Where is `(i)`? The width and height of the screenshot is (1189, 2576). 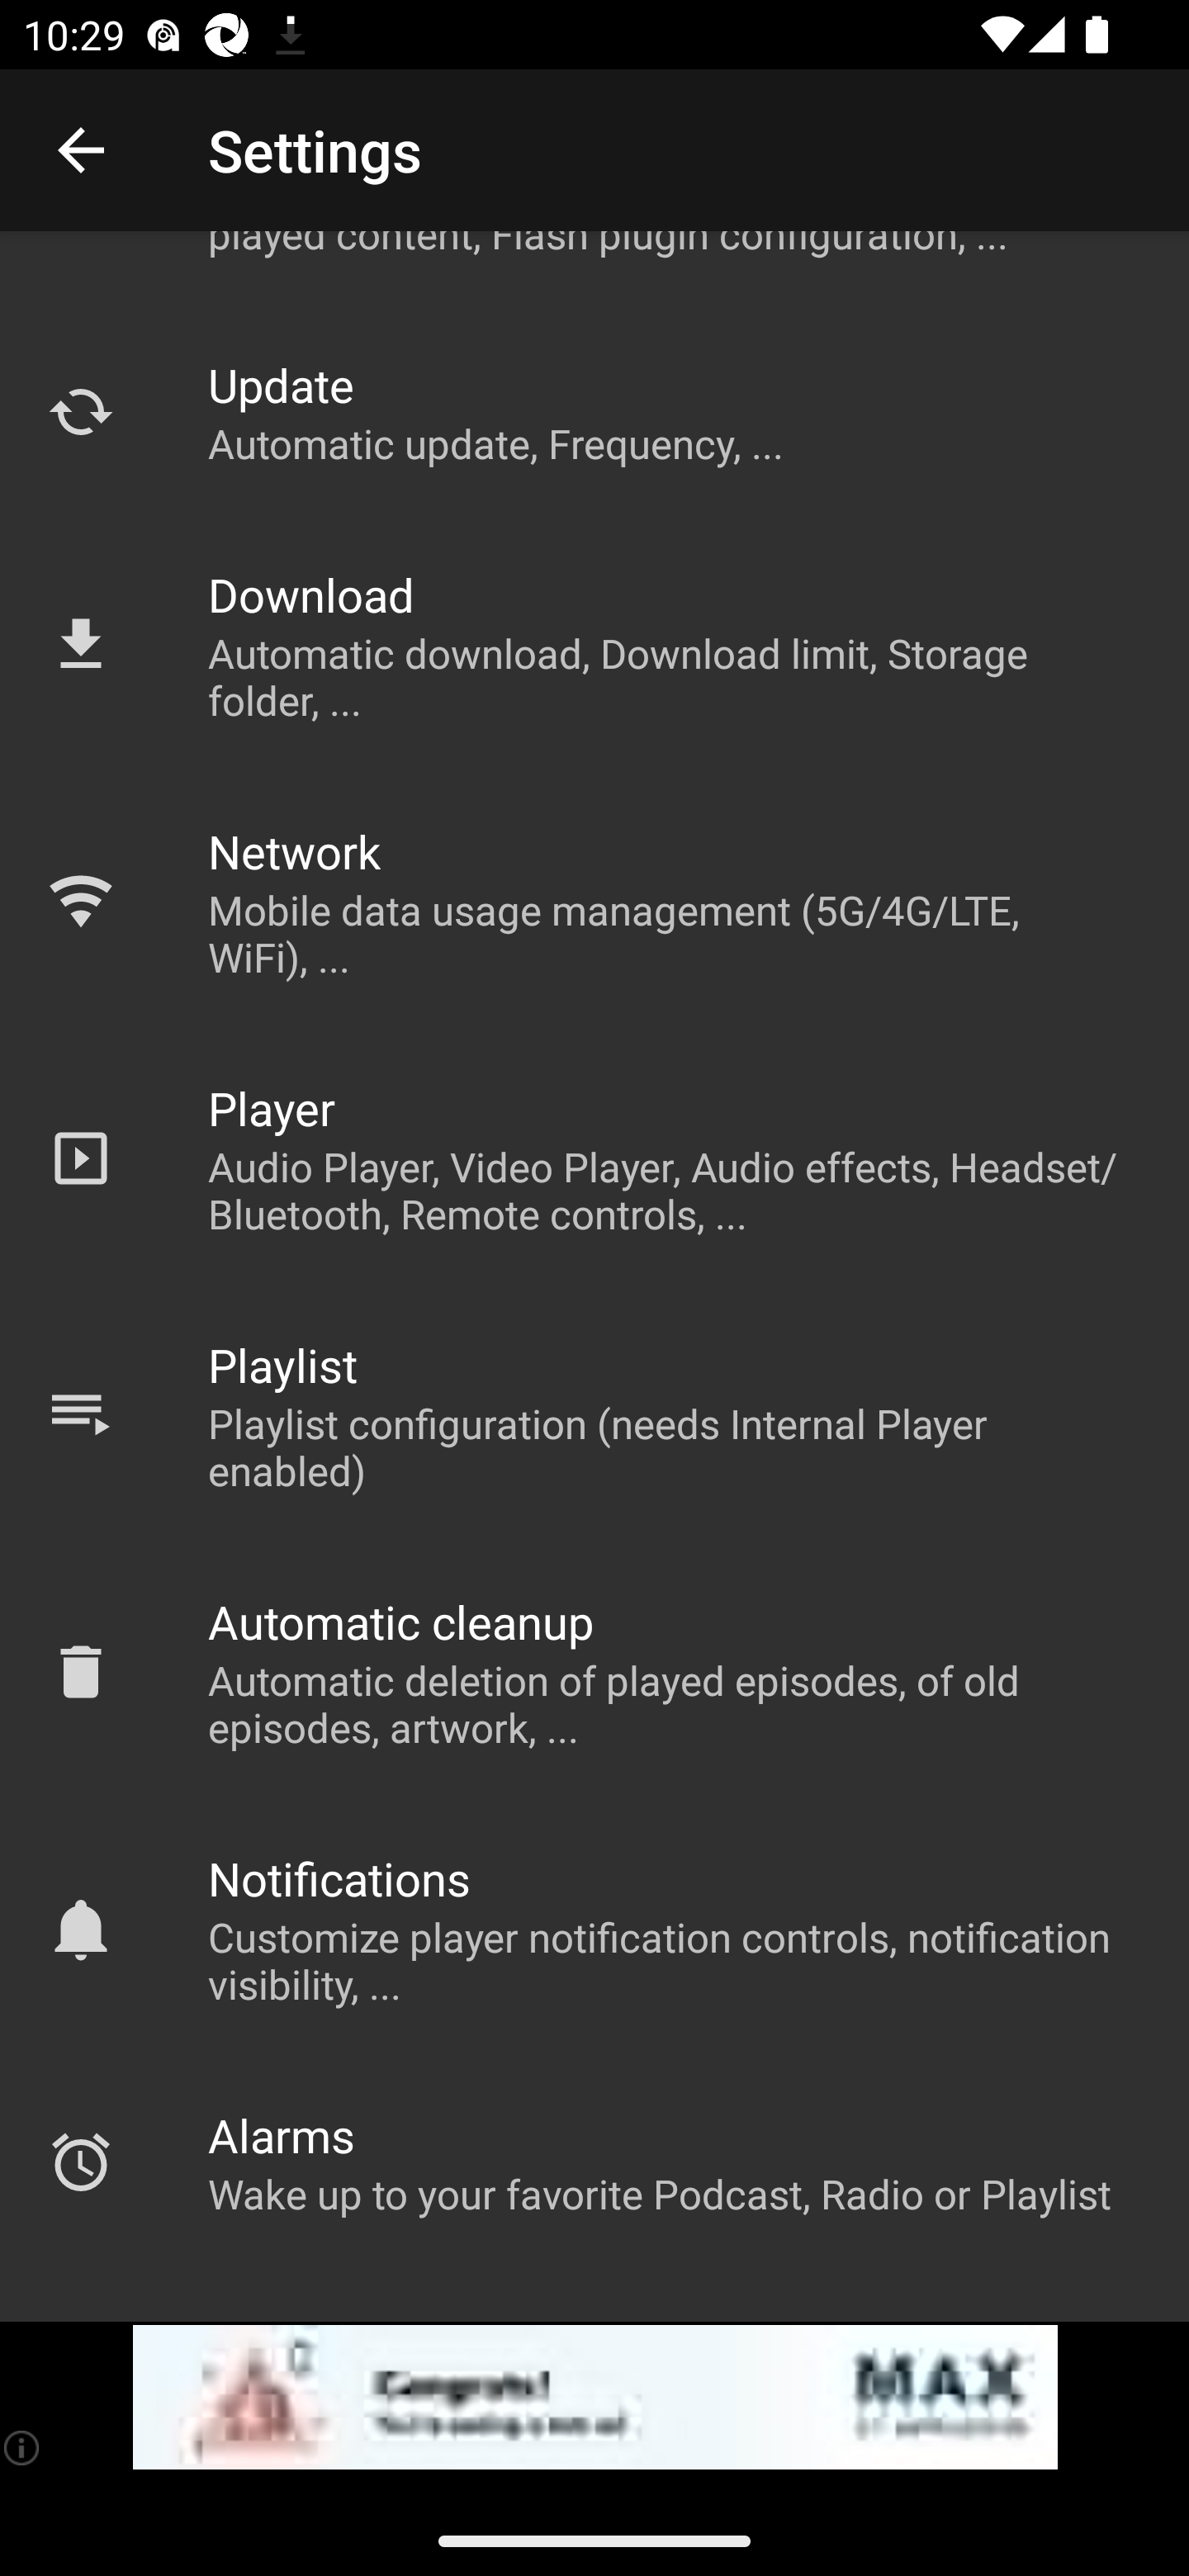
(i) is located at coordinates (23, 2447).